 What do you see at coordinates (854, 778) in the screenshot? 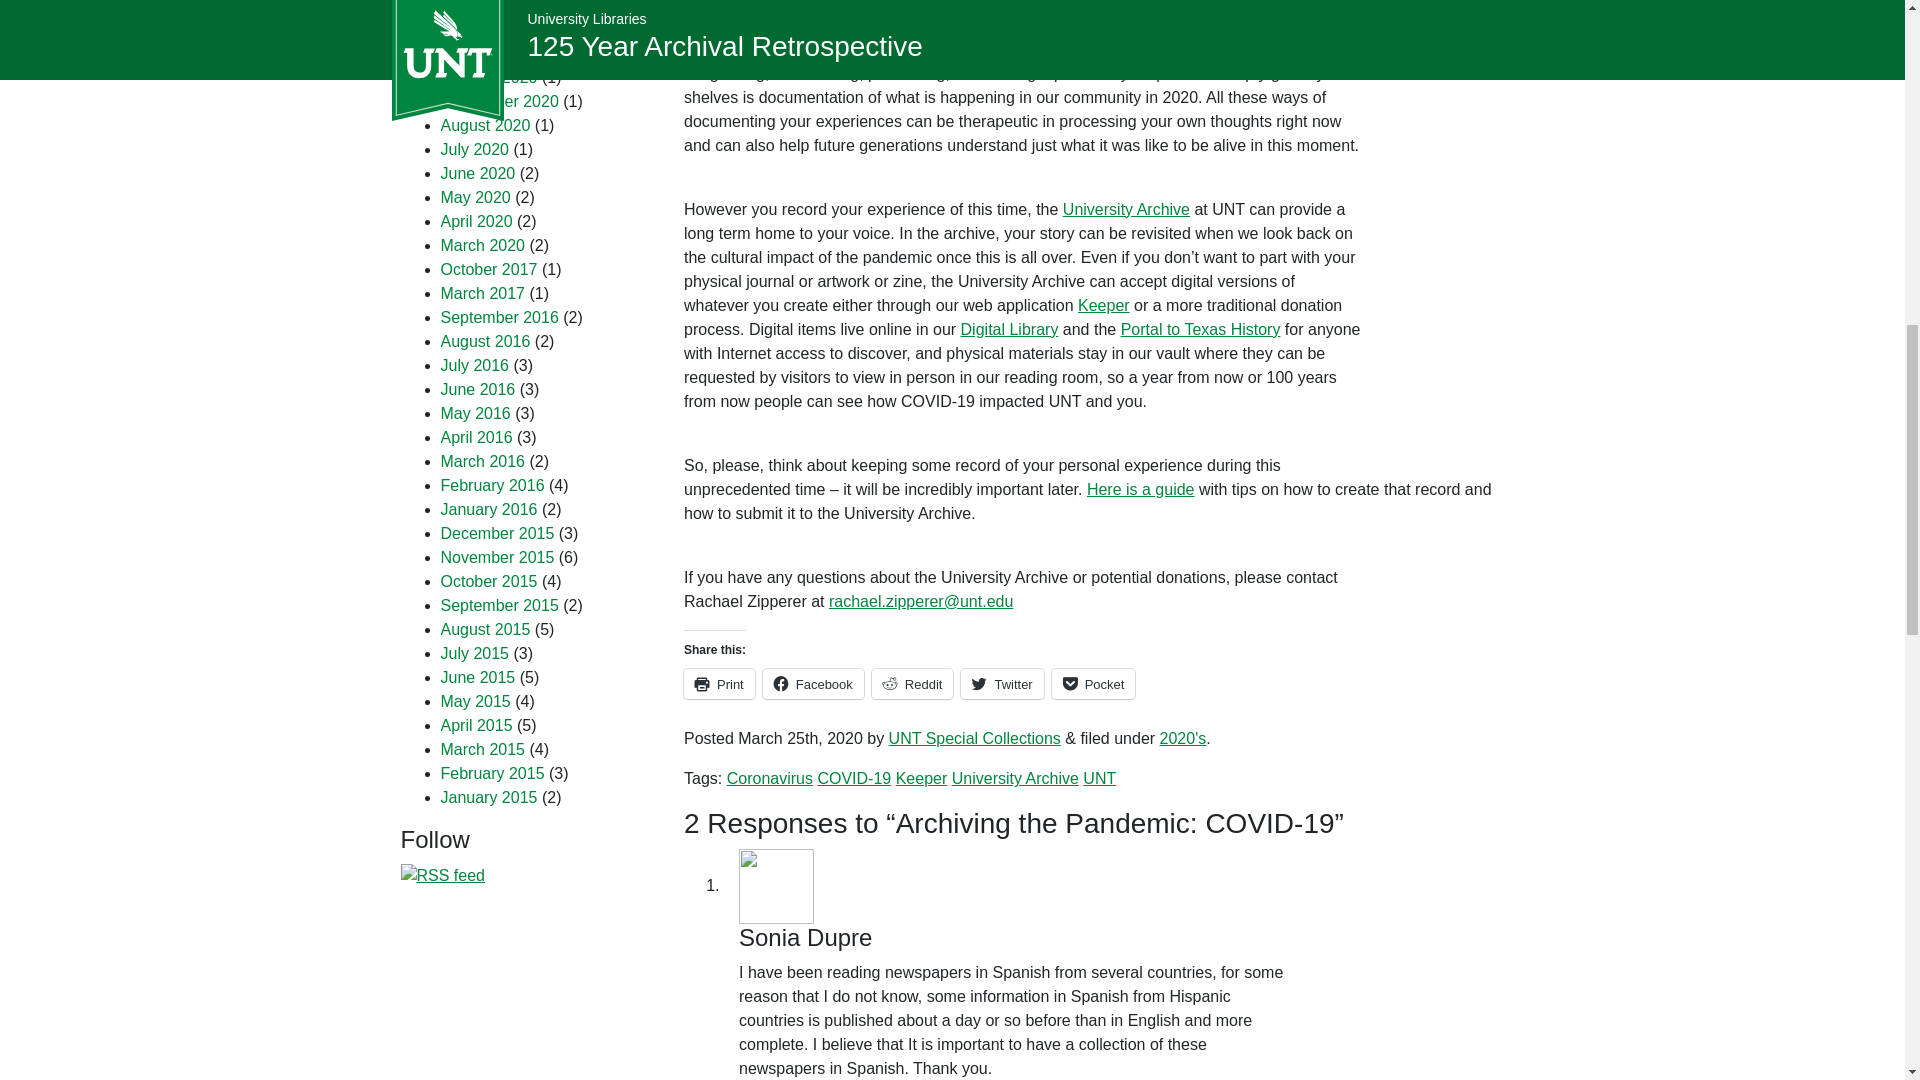
I see `COVID-19` at bounding box center [854, 778].